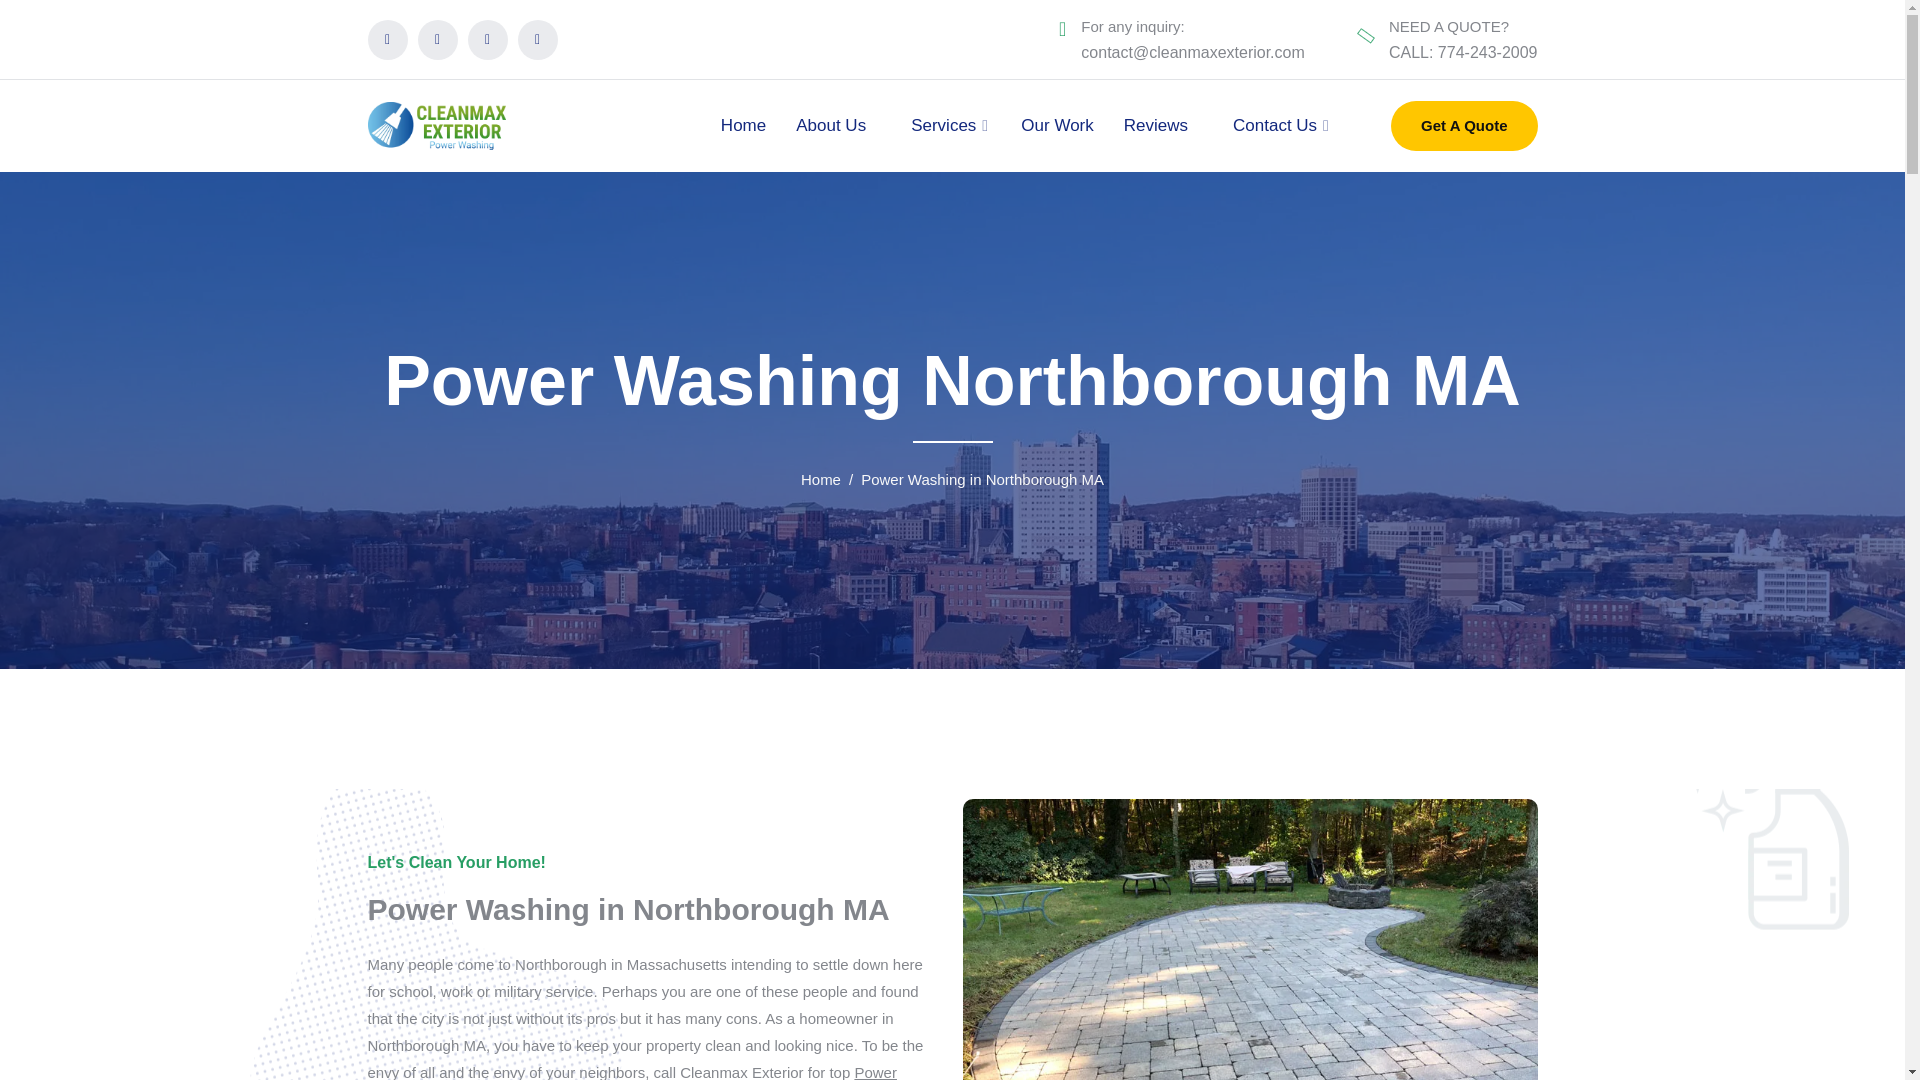  Describe the element at coordinates (1274, 125) in the screenshot. I see `Contact Us` at that location.